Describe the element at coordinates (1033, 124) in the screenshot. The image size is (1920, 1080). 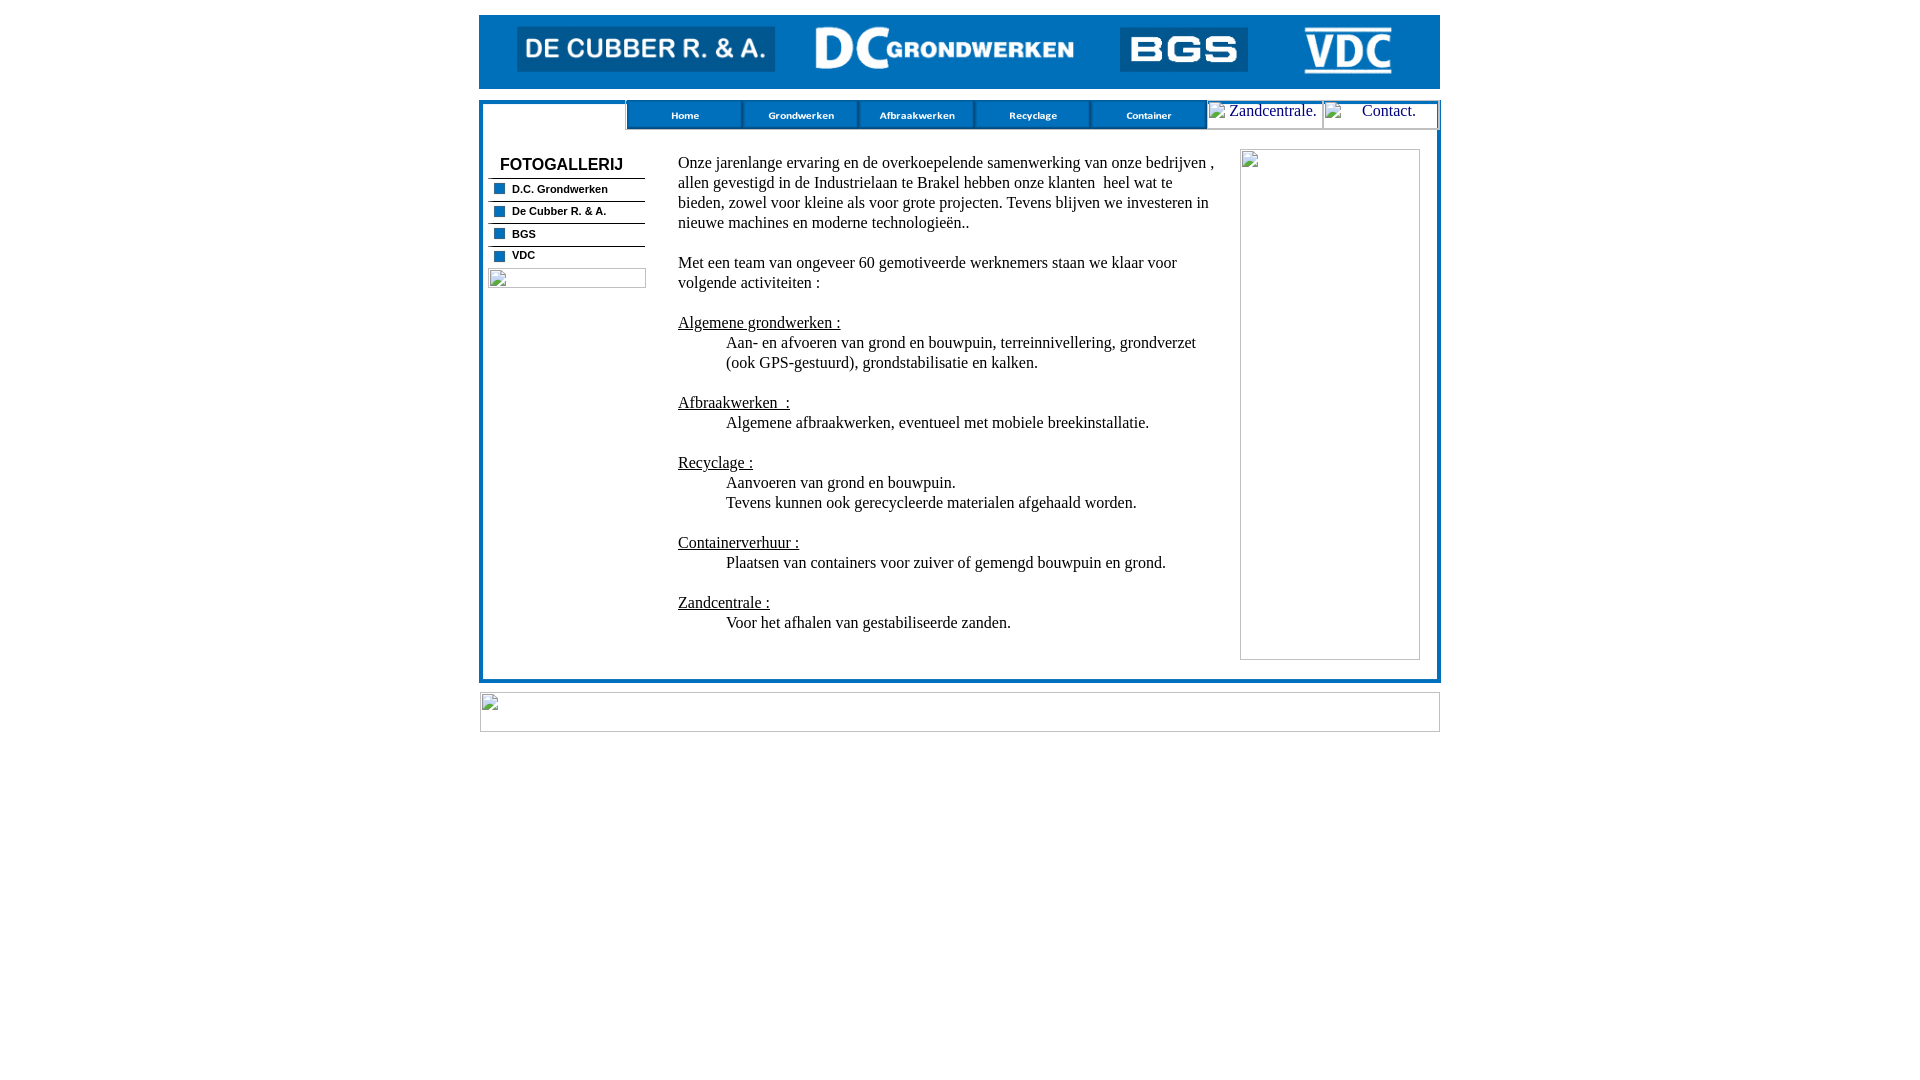
I see `Recyclage` at that location.